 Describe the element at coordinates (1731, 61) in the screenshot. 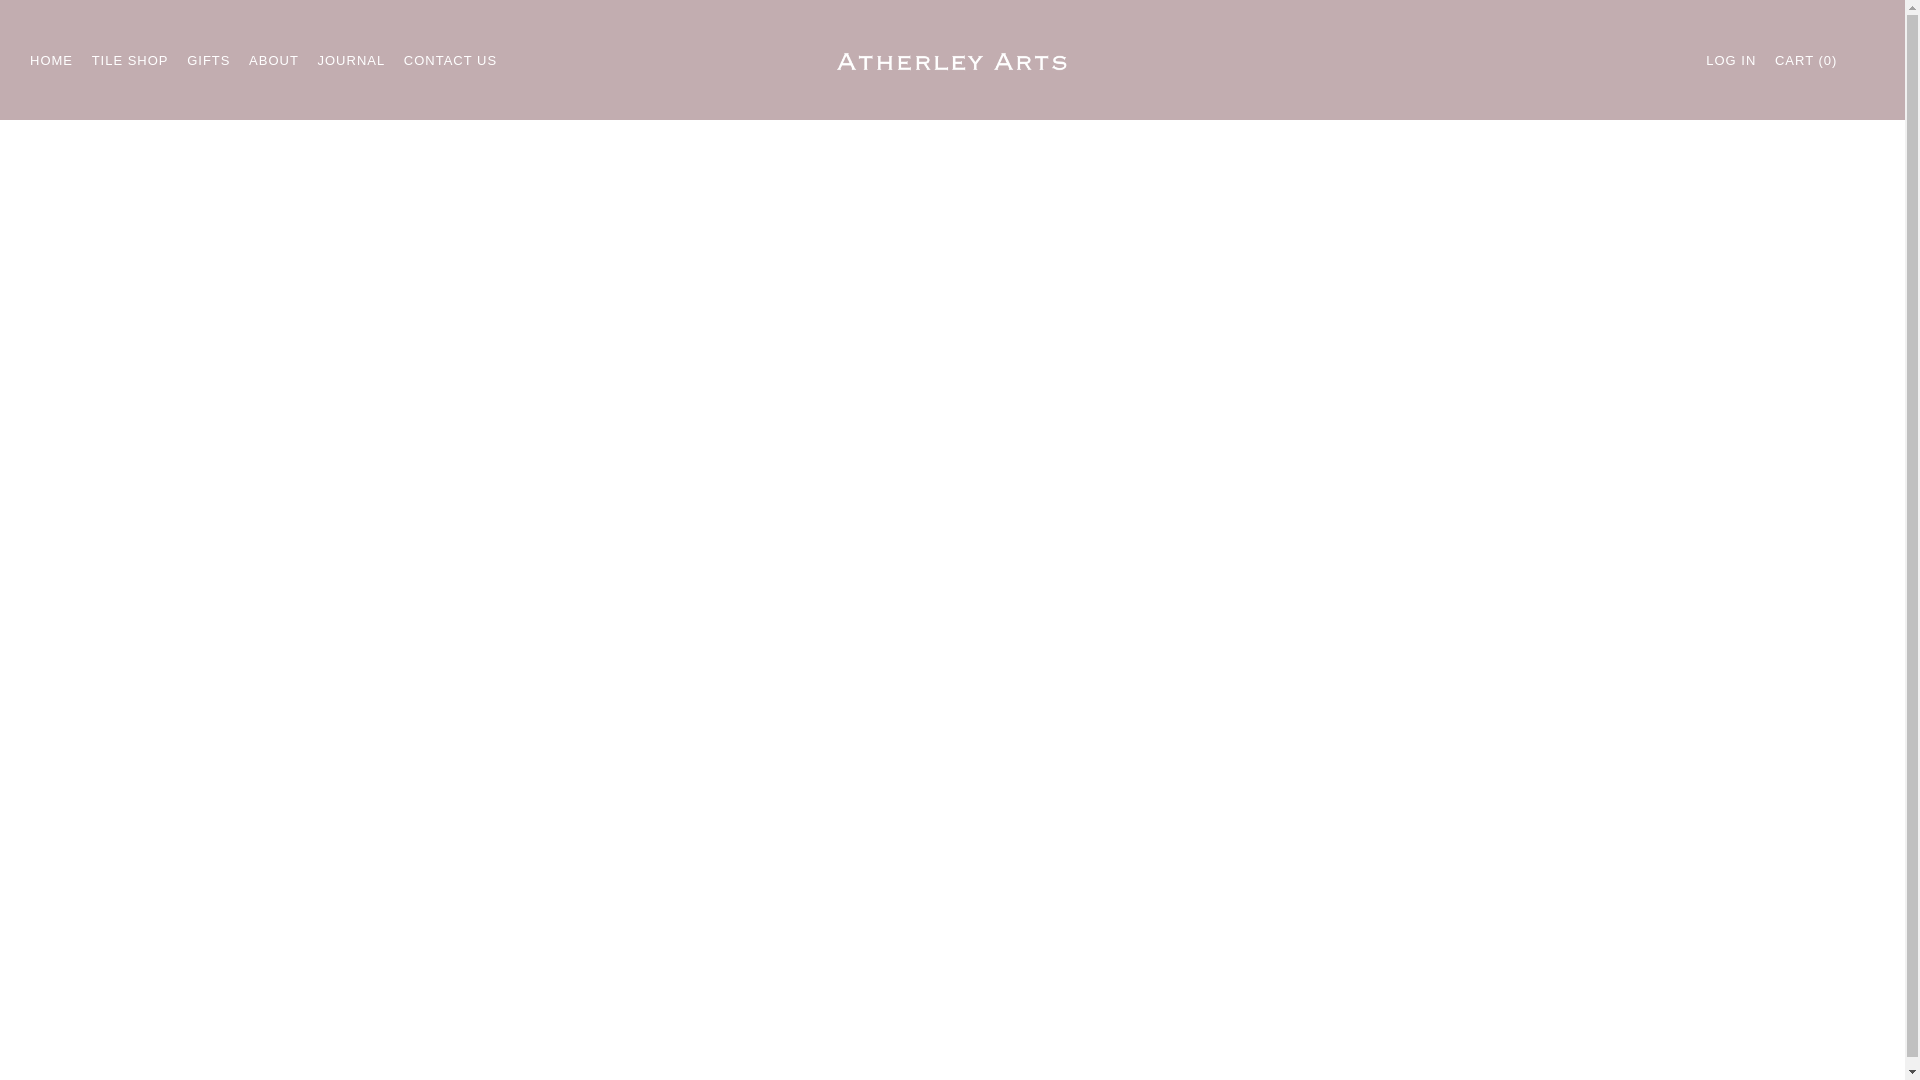

I see `LOG IN` at that location.